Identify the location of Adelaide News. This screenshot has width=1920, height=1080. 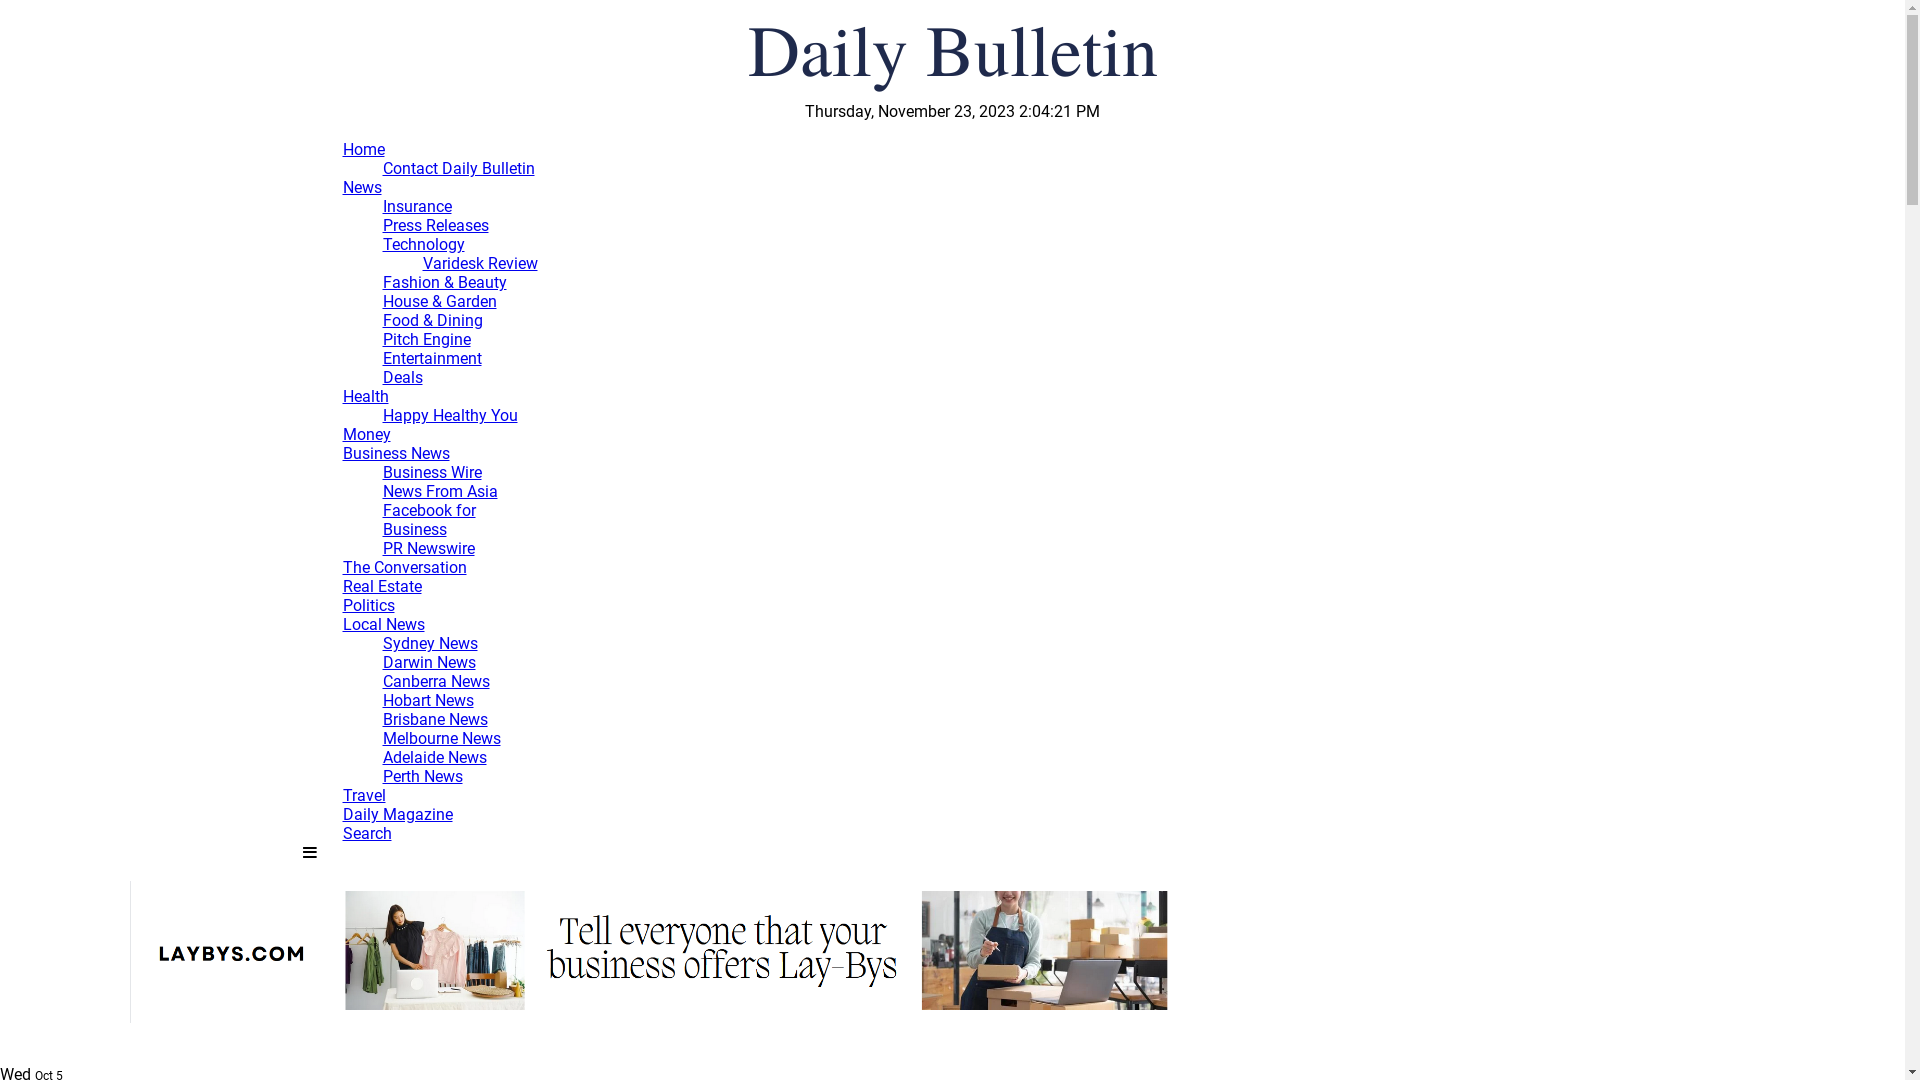
(434, 757).